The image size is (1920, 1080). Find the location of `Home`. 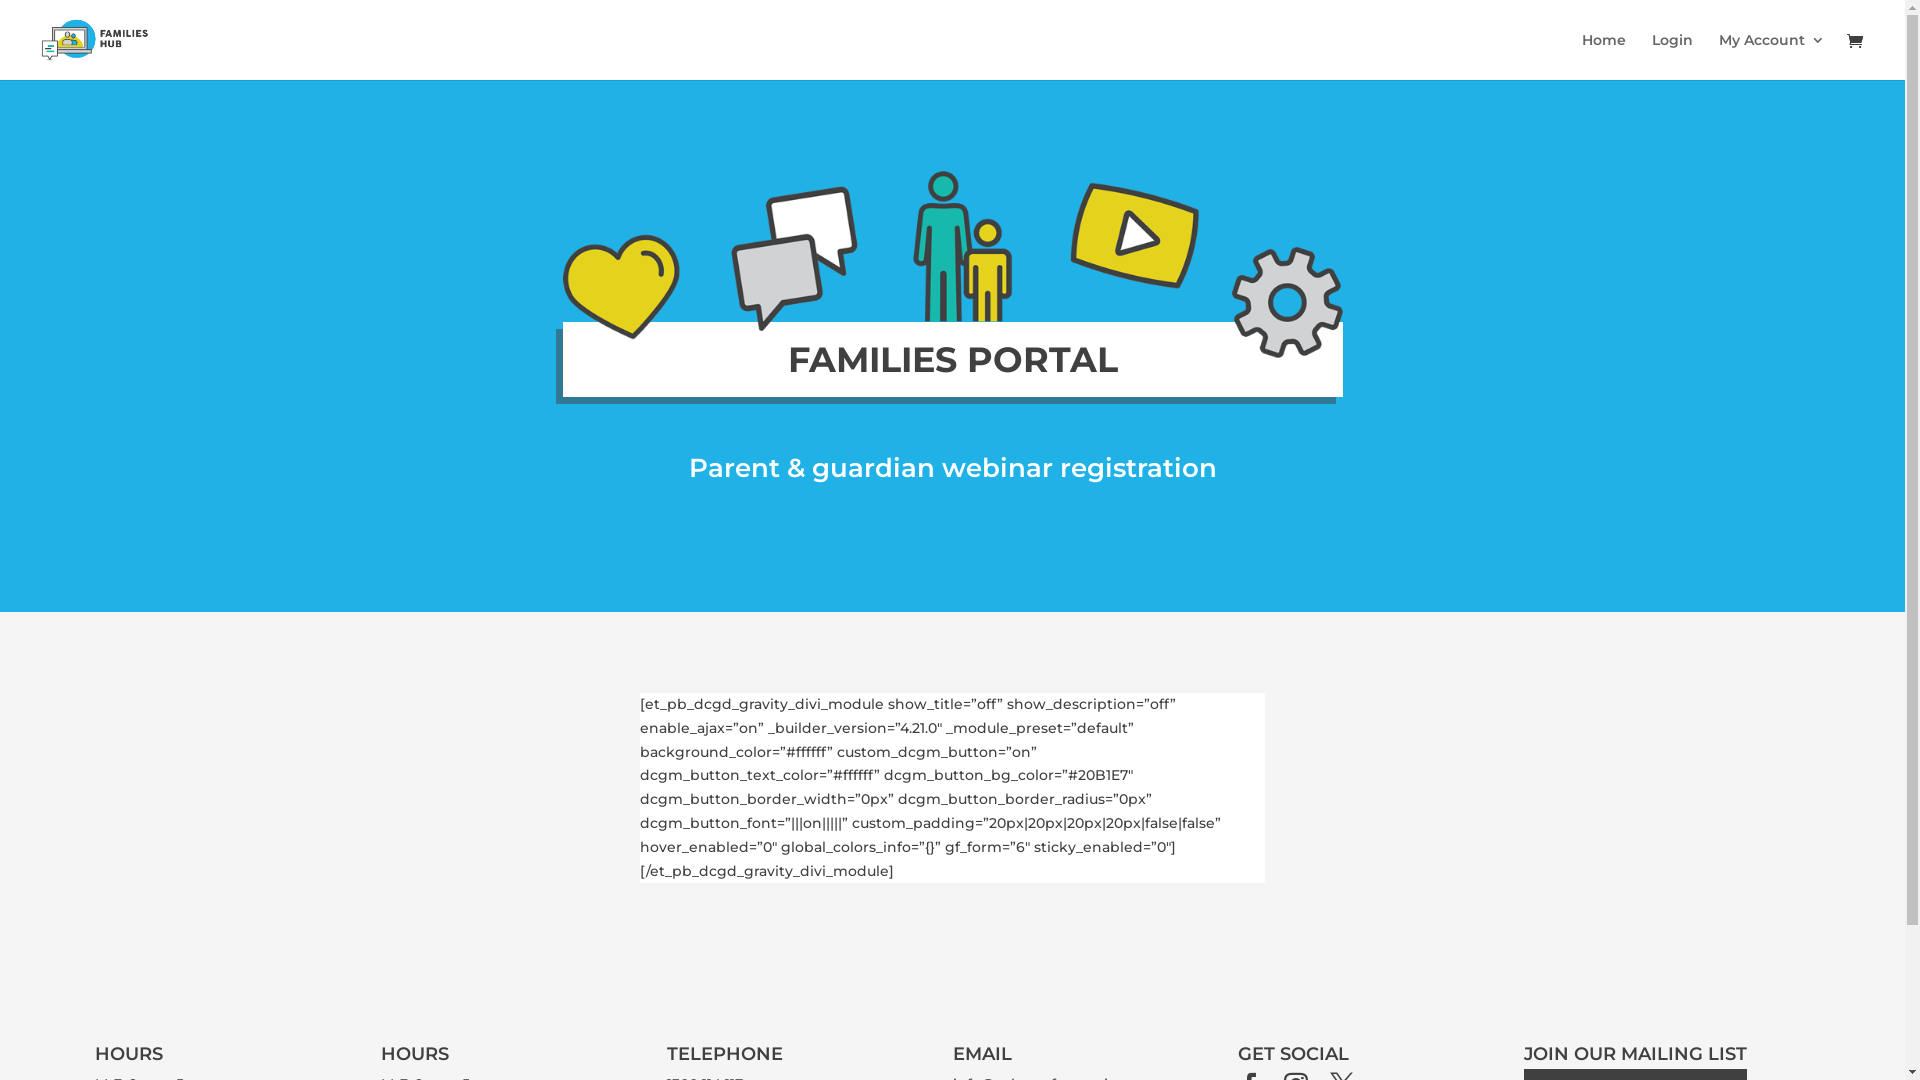

Home is located at coordinates (1604, 56).